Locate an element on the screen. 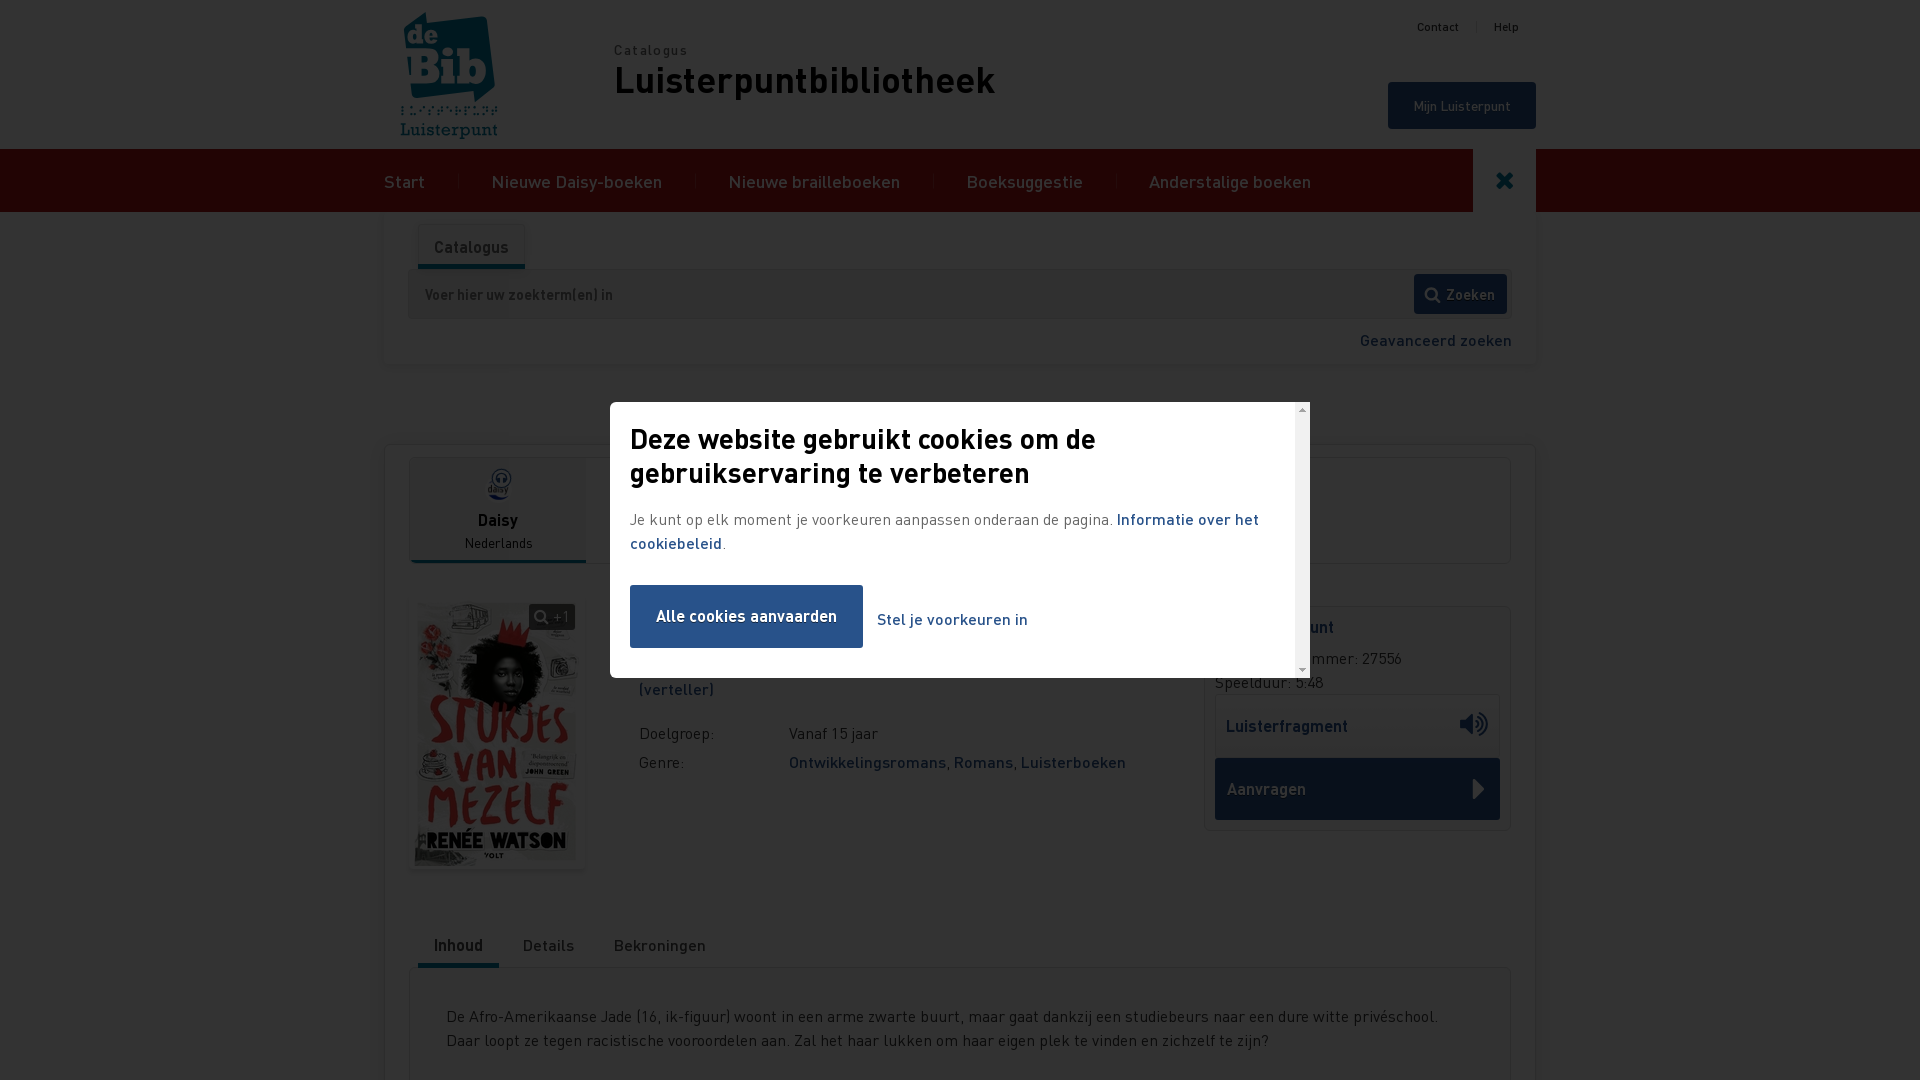 Image resolution: width=1920 pixels, height=1080 pixels. Aanvragen is located at coordinates (1358, 789).